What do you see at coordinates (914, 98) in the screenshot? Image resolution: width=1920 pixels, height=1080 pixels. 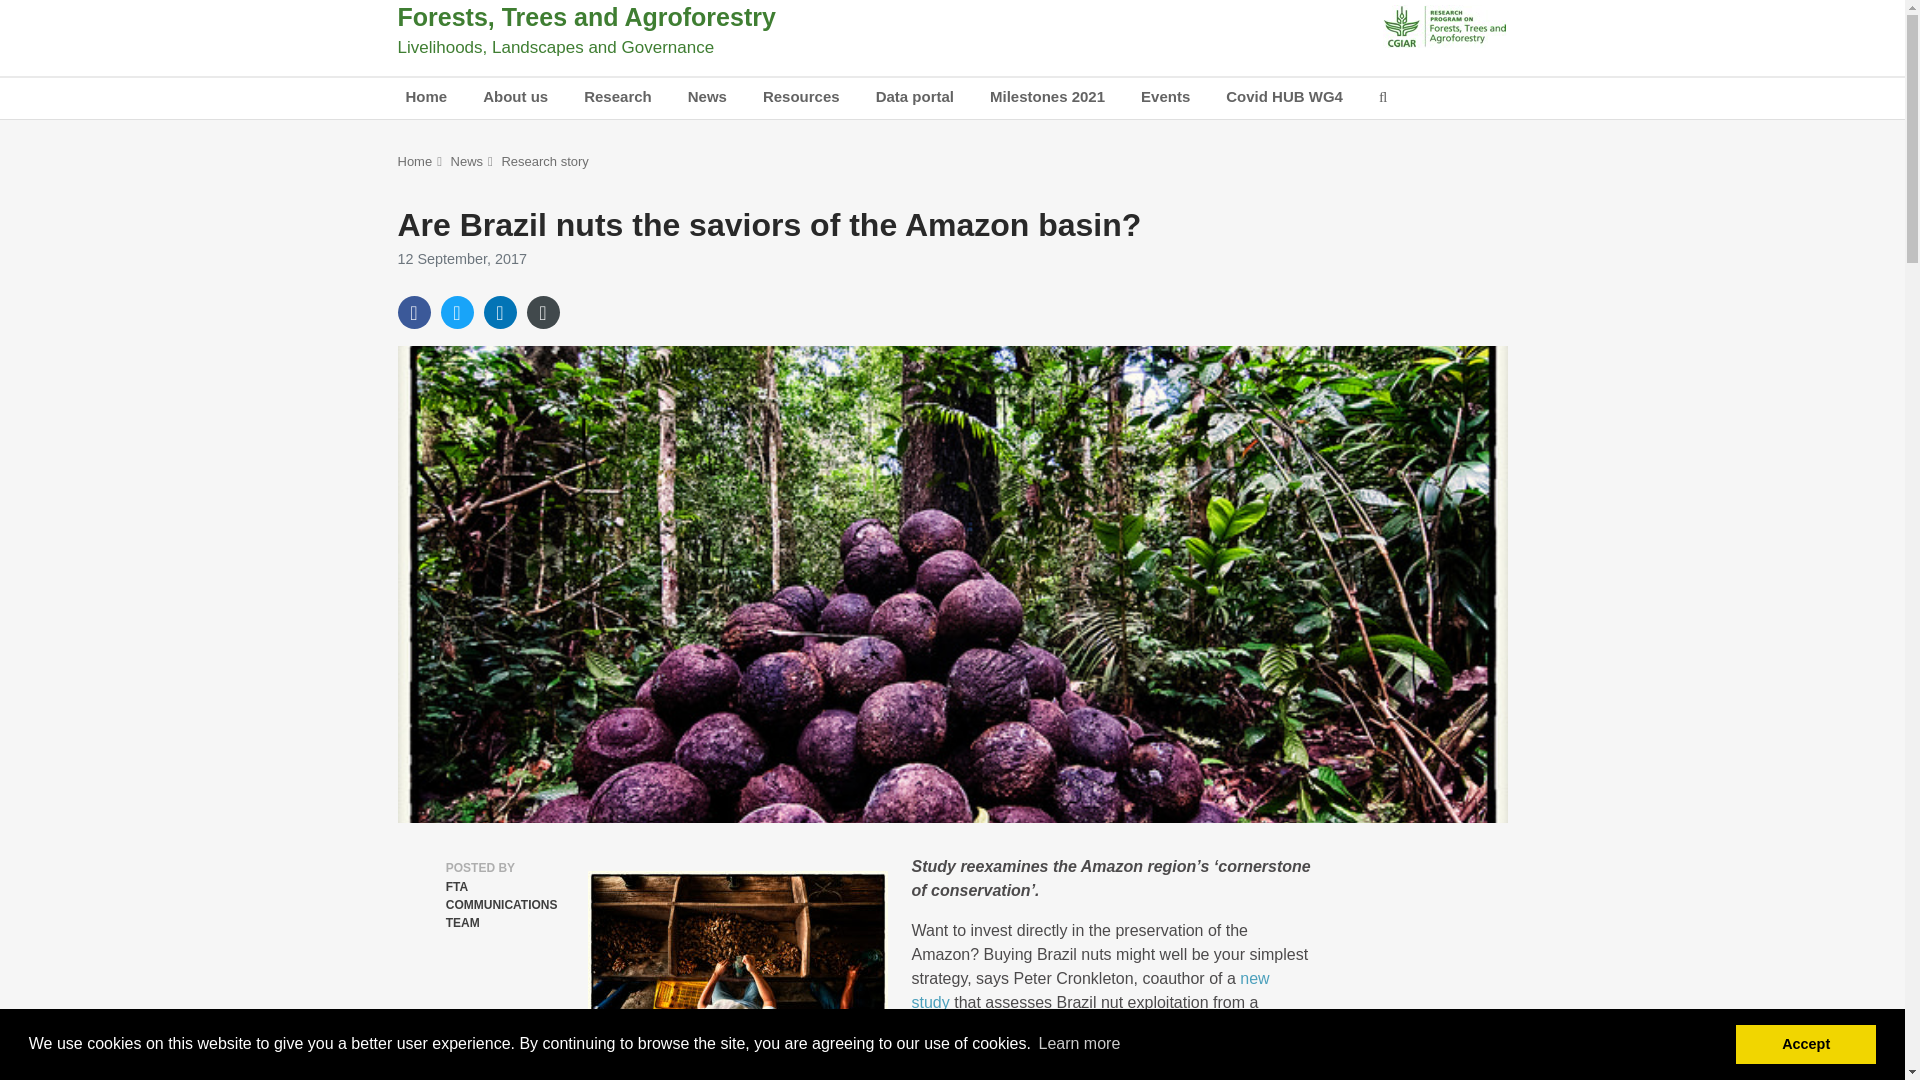 I see `Data portal` at bounding box center [914, 98].